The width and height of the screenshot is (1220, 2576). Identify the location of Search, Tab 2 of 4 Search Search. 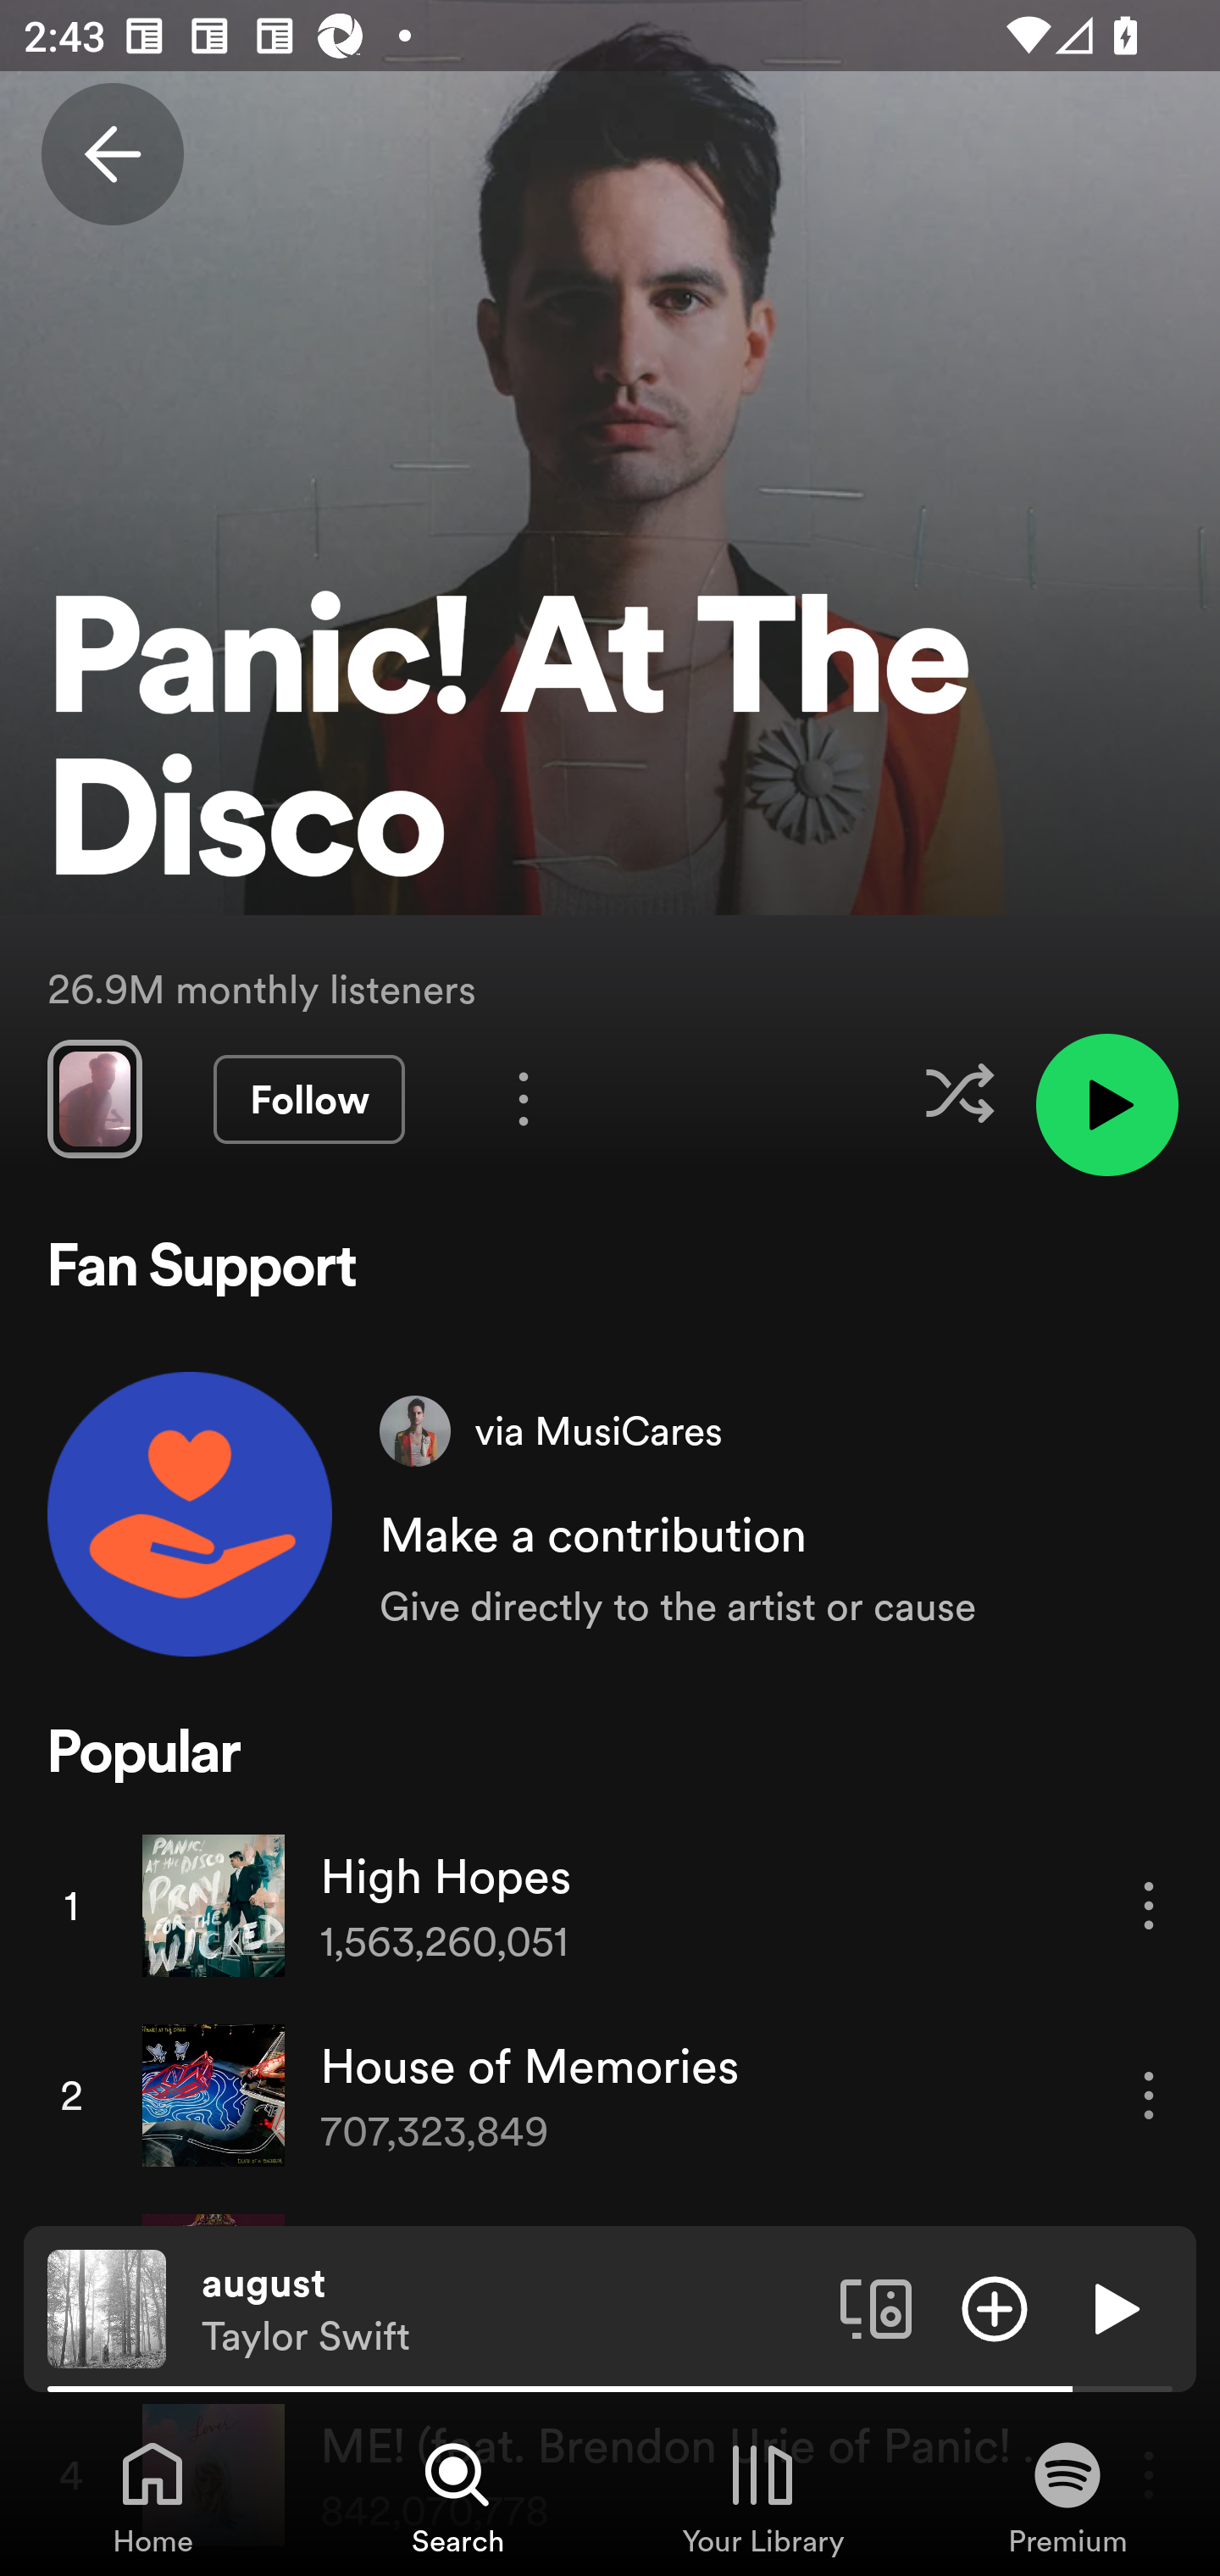
(457, 2496).